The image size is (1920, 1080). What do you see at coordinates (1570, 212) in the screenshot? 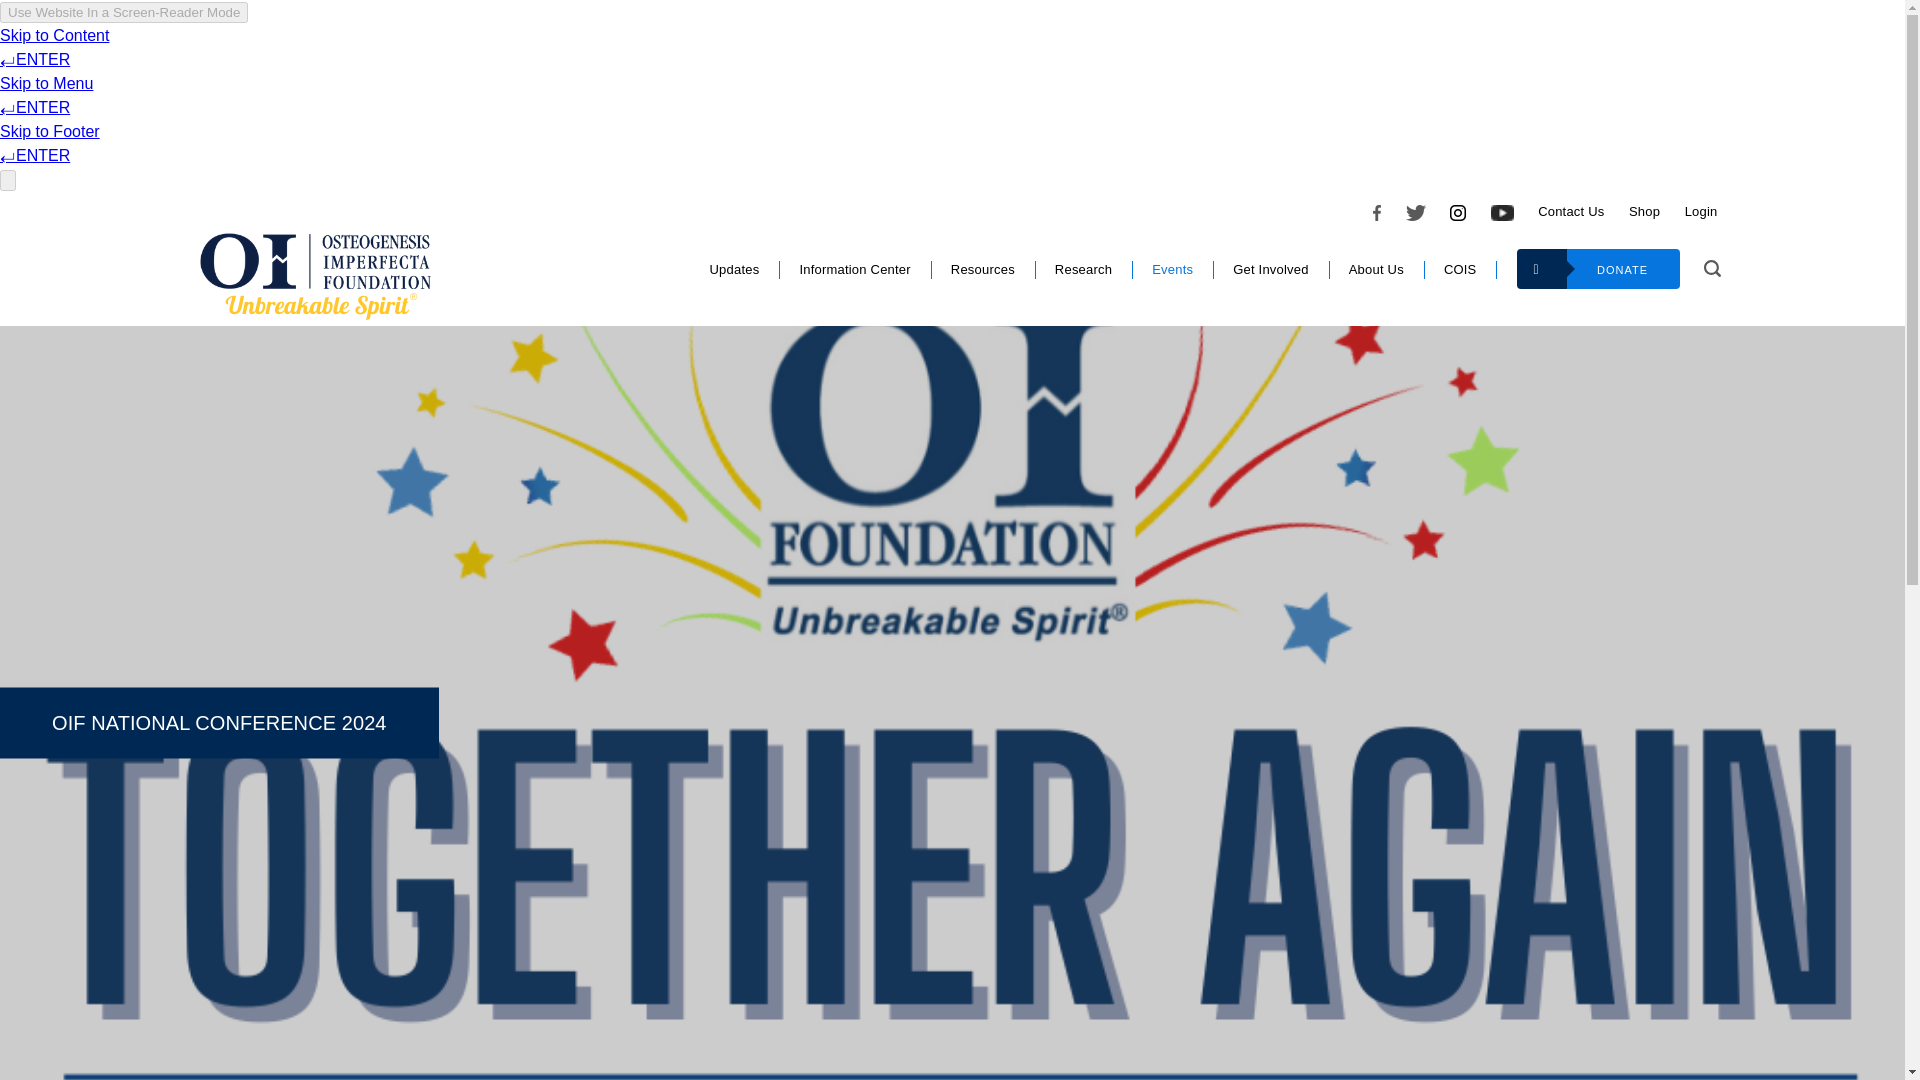
I see `Contact Us` at bounding box center [1570, 212].